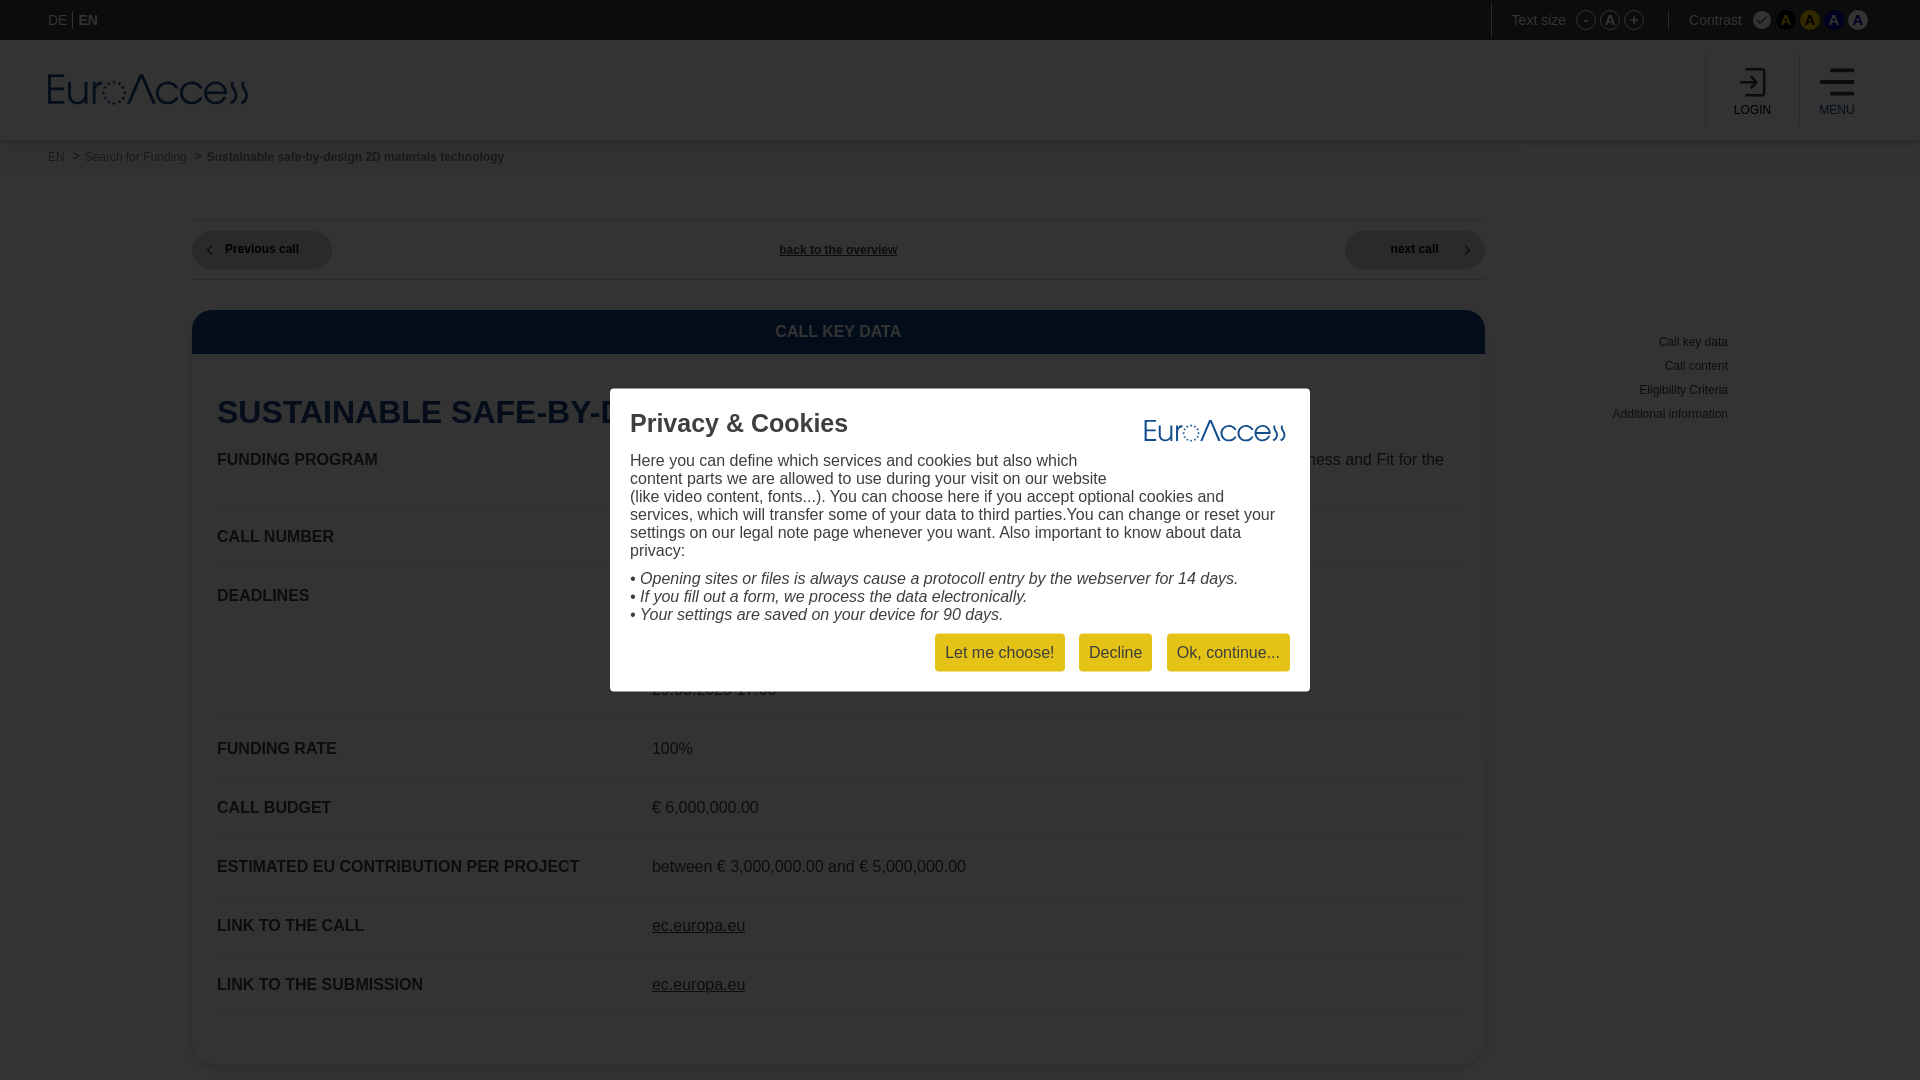  What do you see at coordinates (1786, 20) in the screenshot?
I see `Yellow on black` at bounding box center [1786, 20].